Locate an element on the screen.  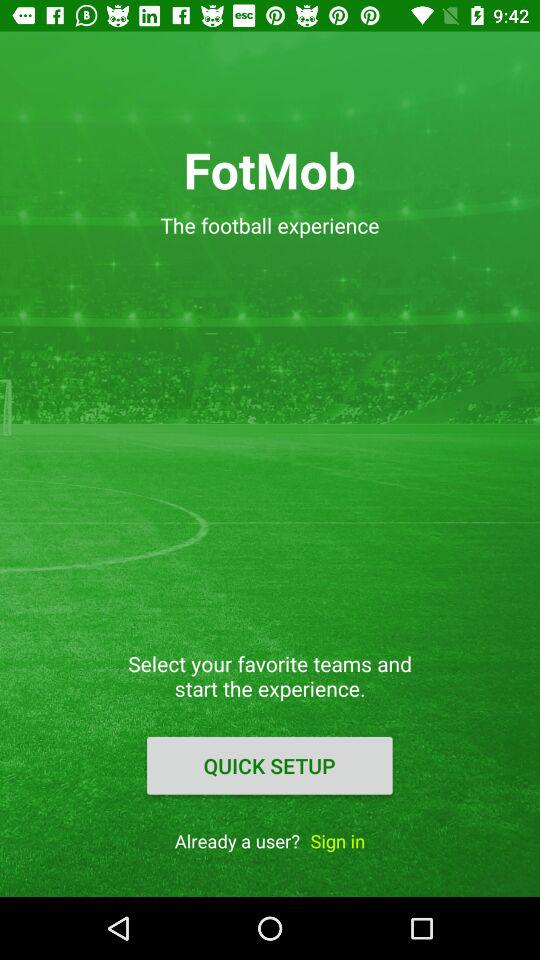
launch the item to the right of the already a user? is located at coordinates (338, 840).